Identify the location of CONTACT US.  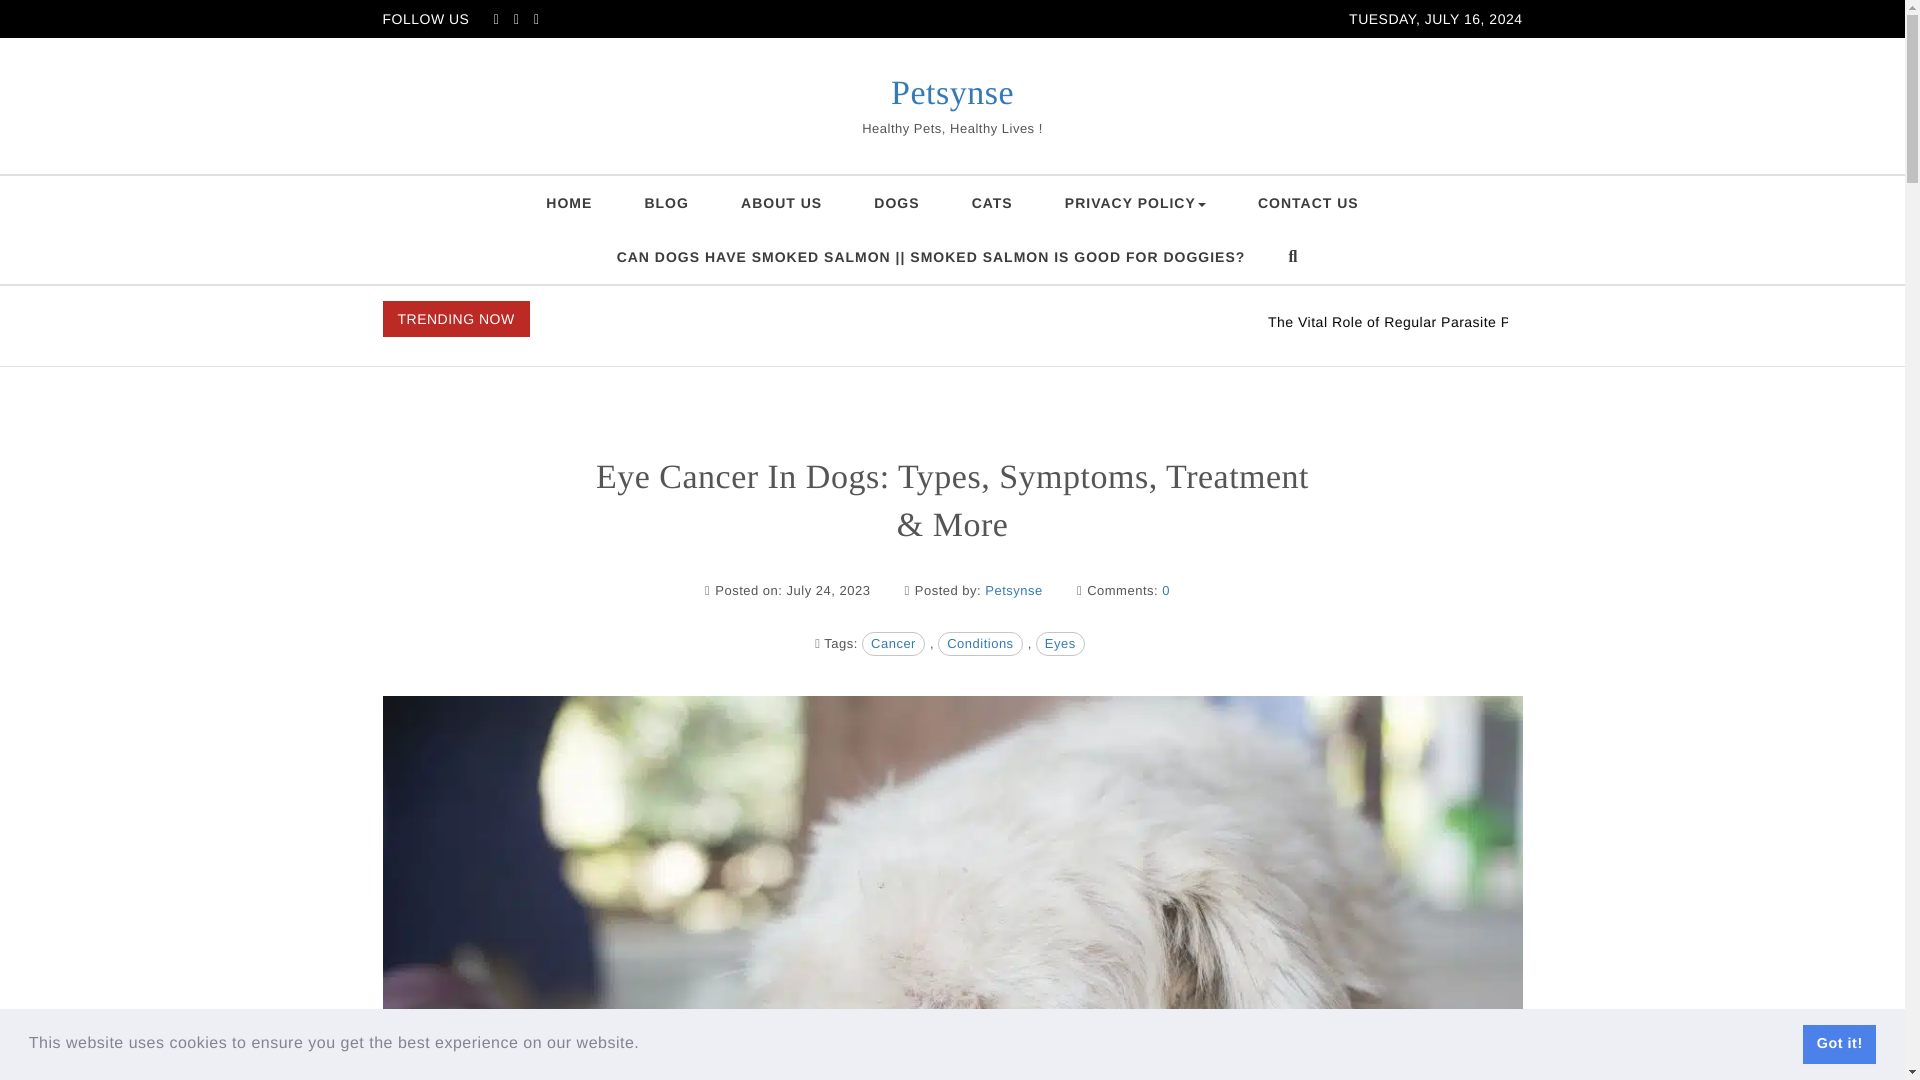
(1308, 203).